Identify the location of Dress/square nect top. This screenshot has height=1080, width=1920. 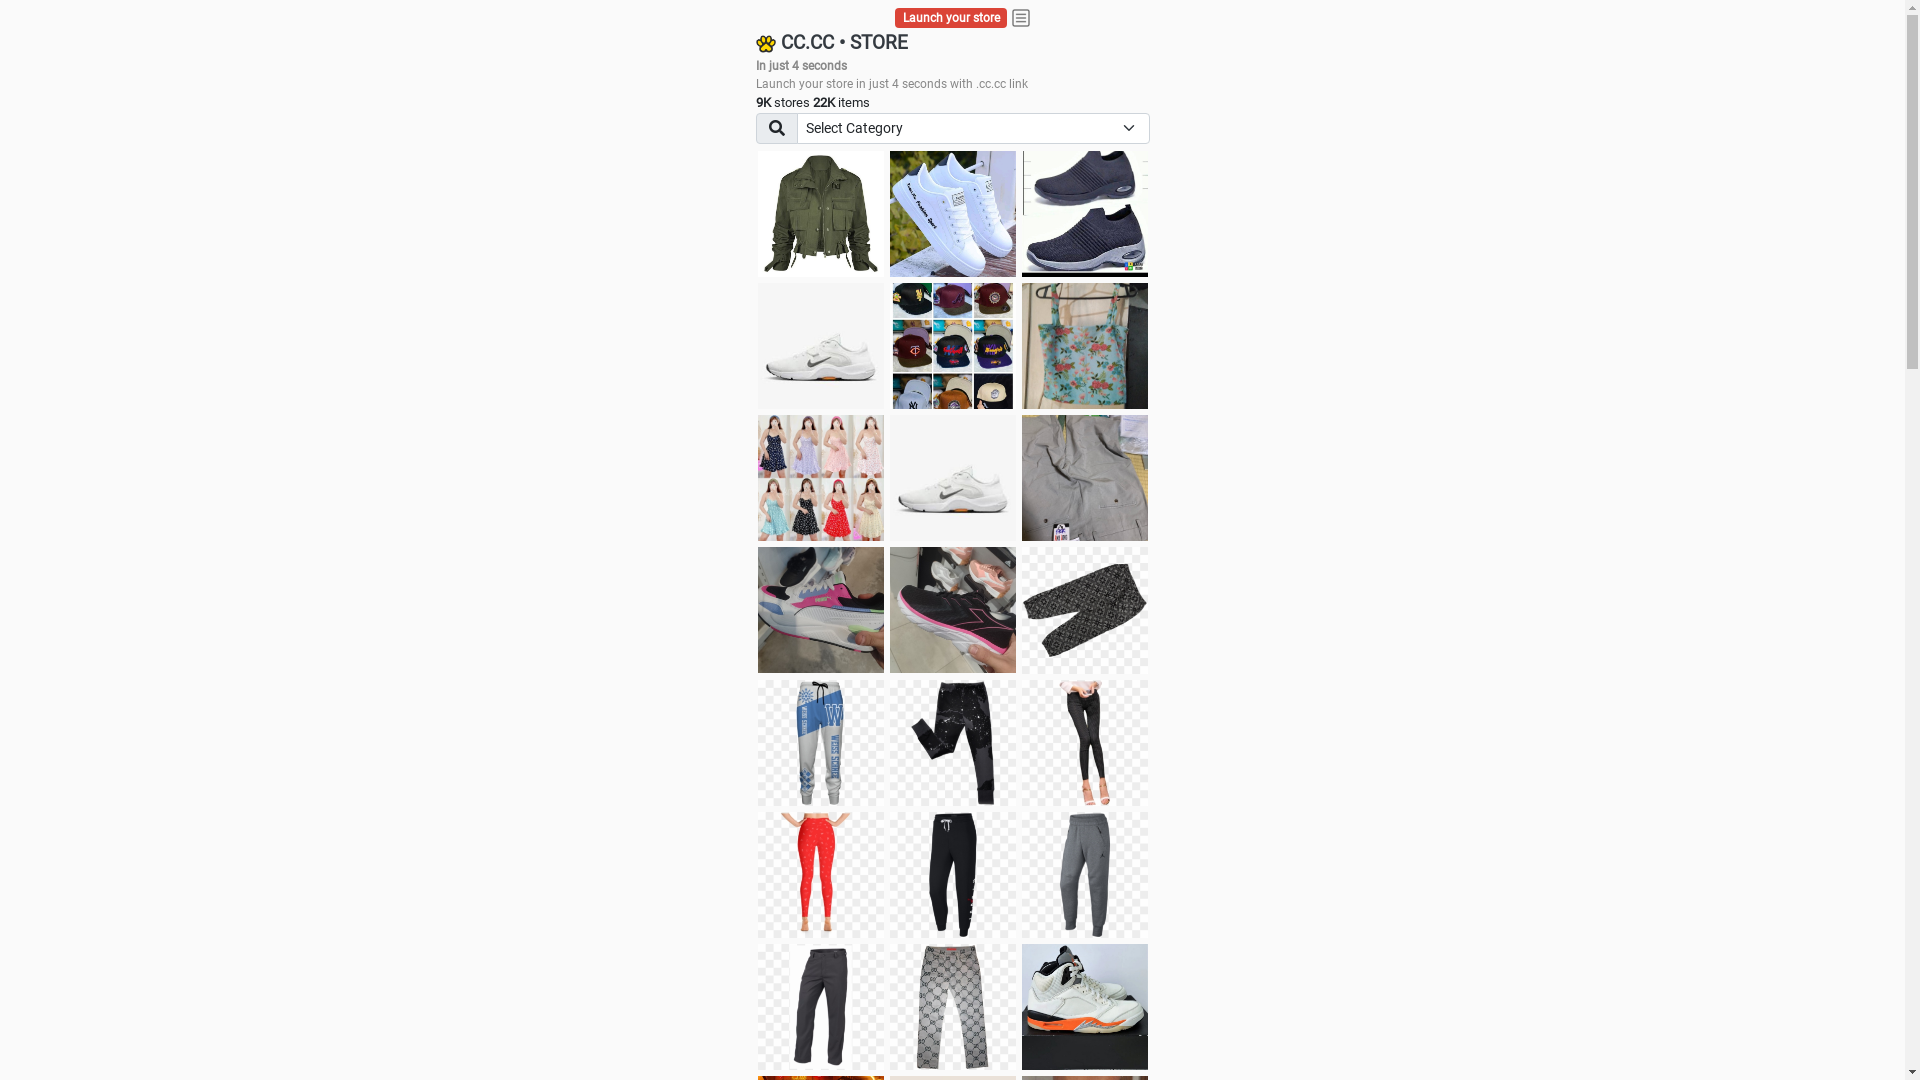
(821, 478).